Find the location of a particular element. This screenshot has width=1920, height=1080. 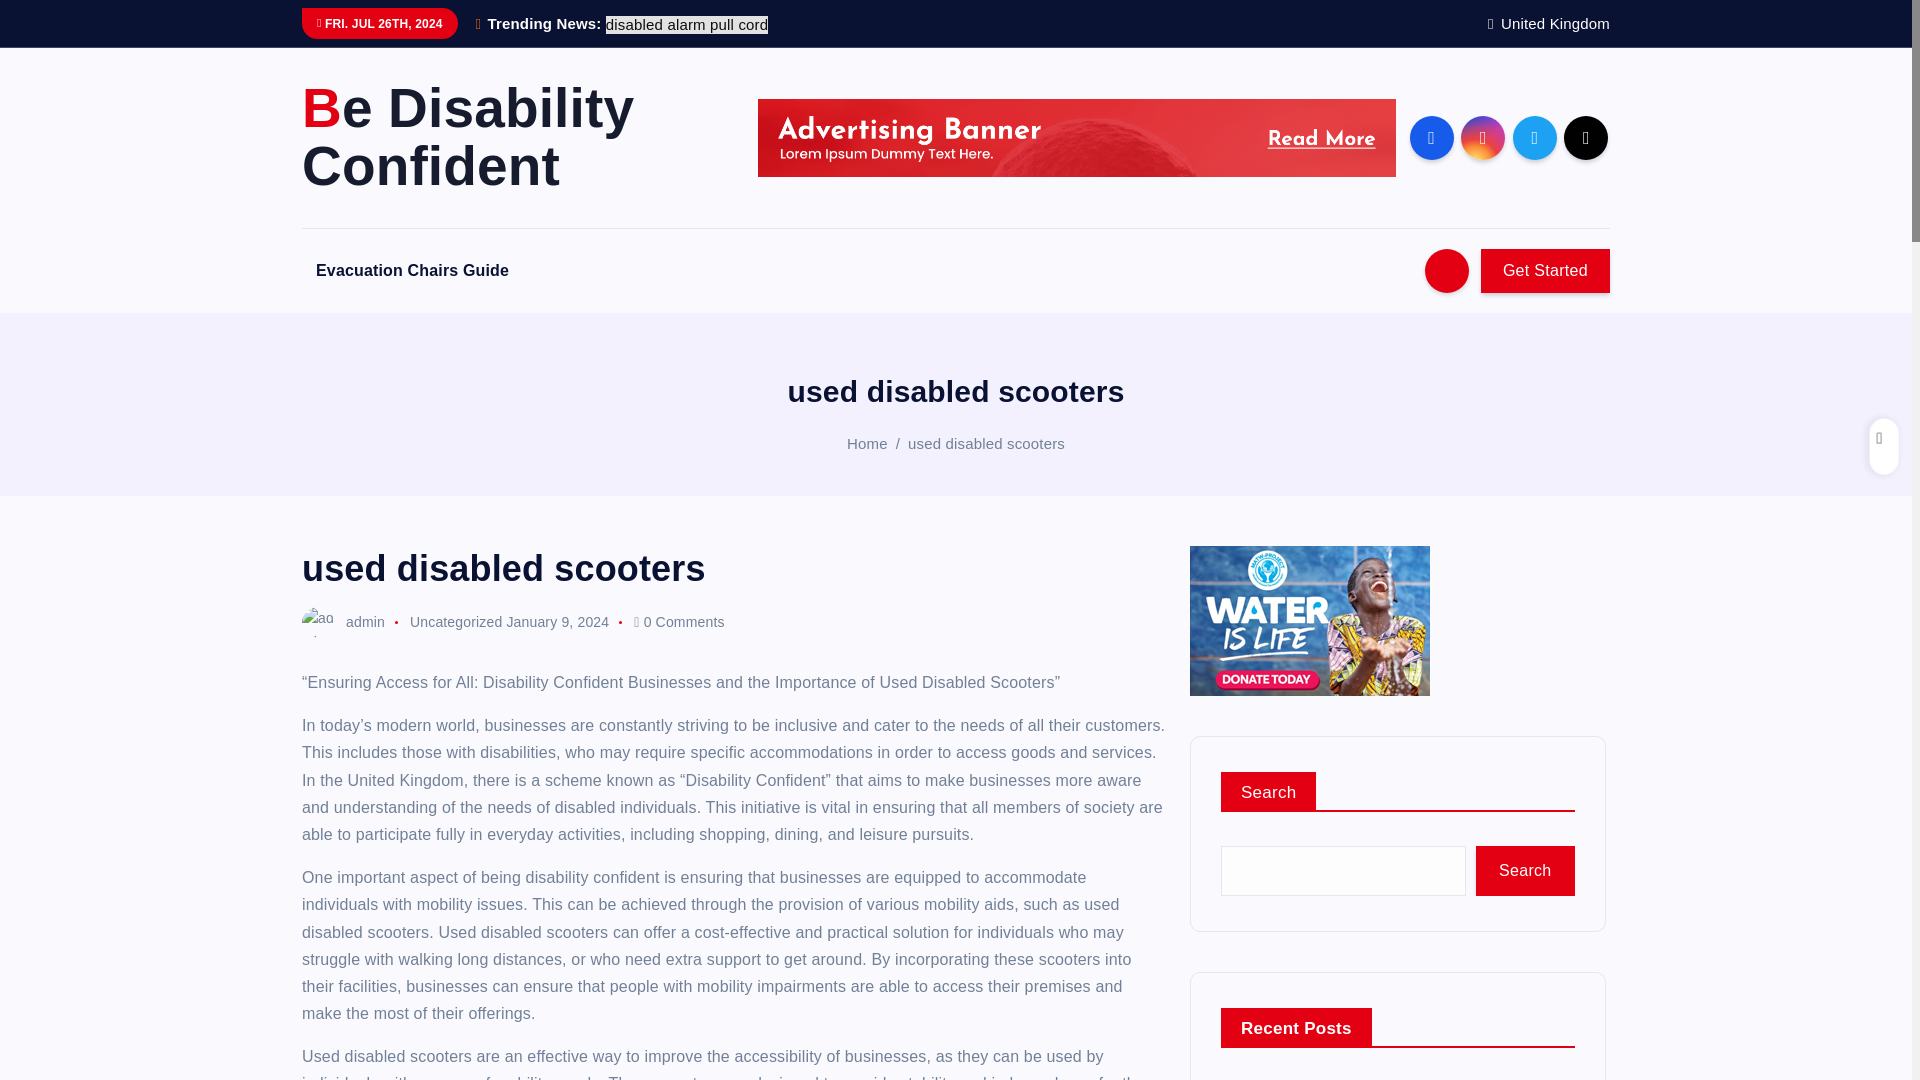

Home is located at coordinates (866, 442).